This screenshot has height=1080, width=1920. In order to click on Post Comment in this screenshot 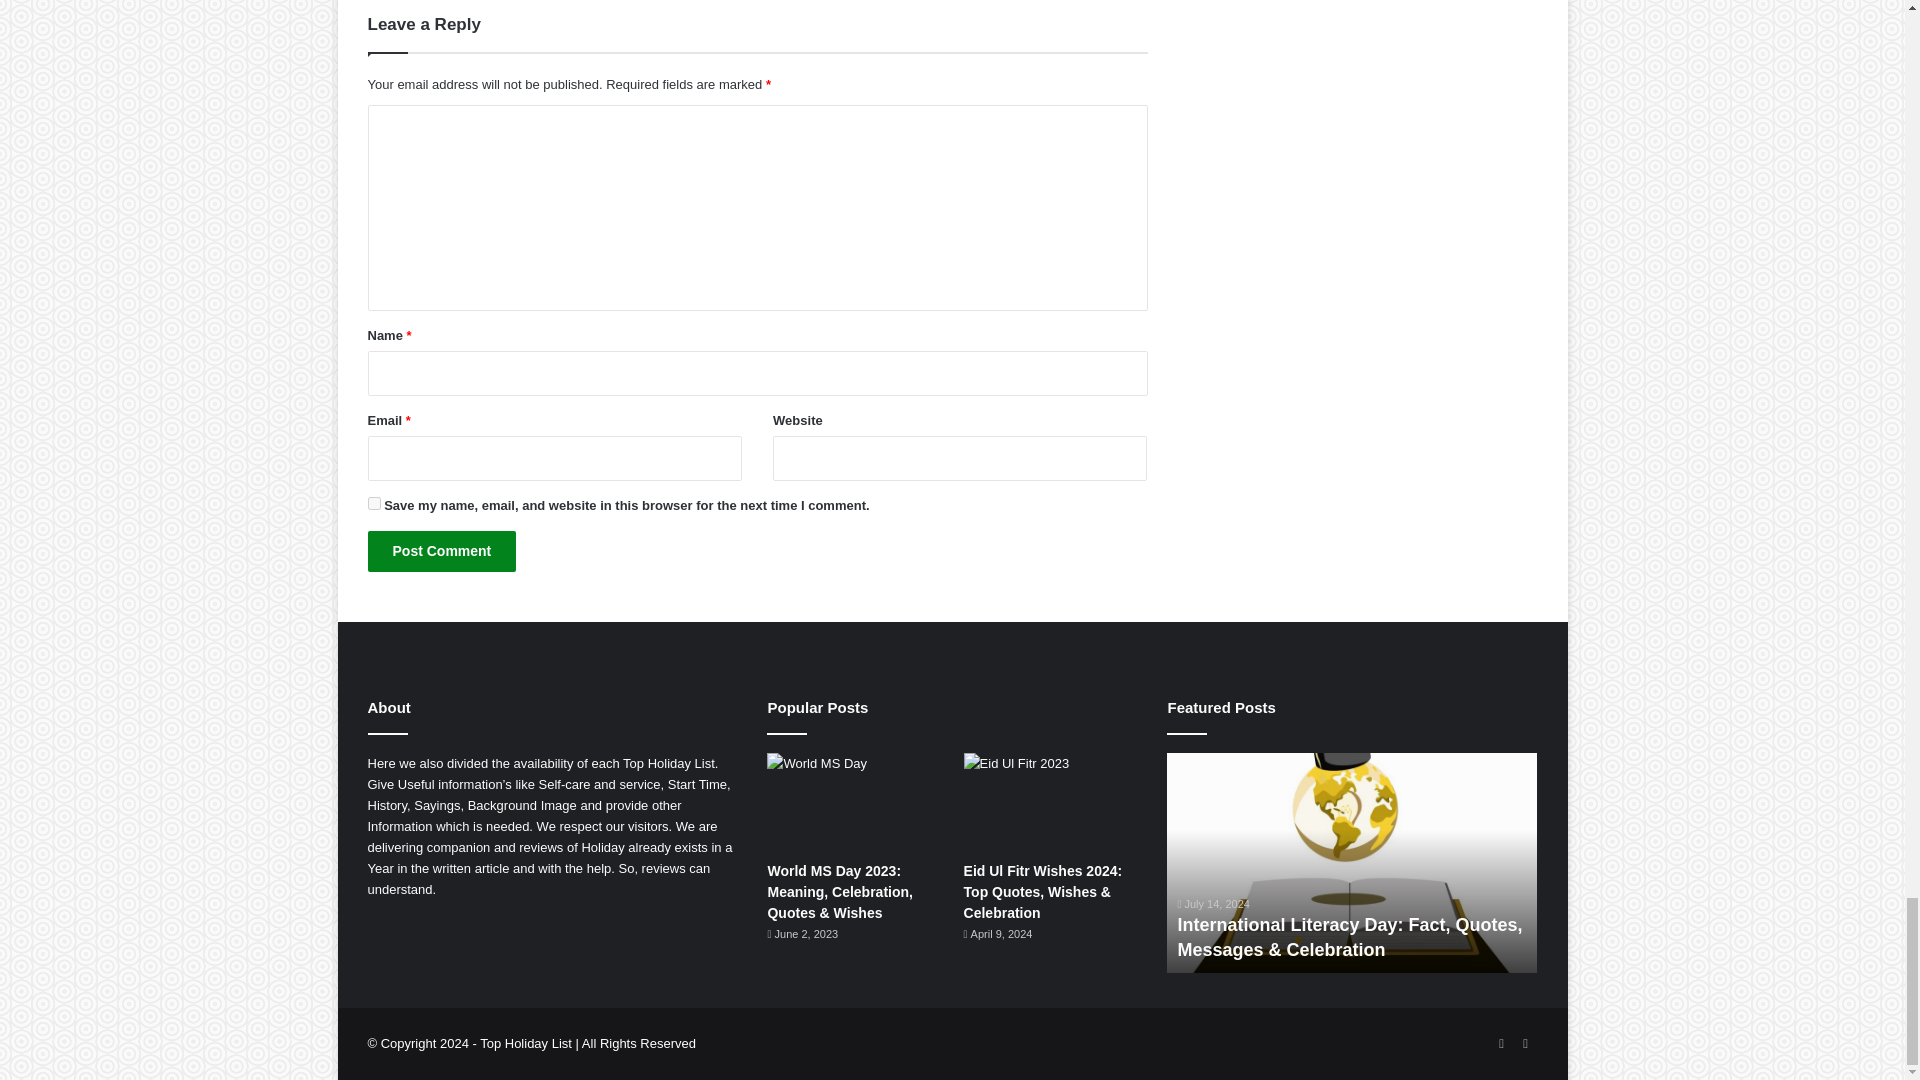, I will do `click(442, 552)`.